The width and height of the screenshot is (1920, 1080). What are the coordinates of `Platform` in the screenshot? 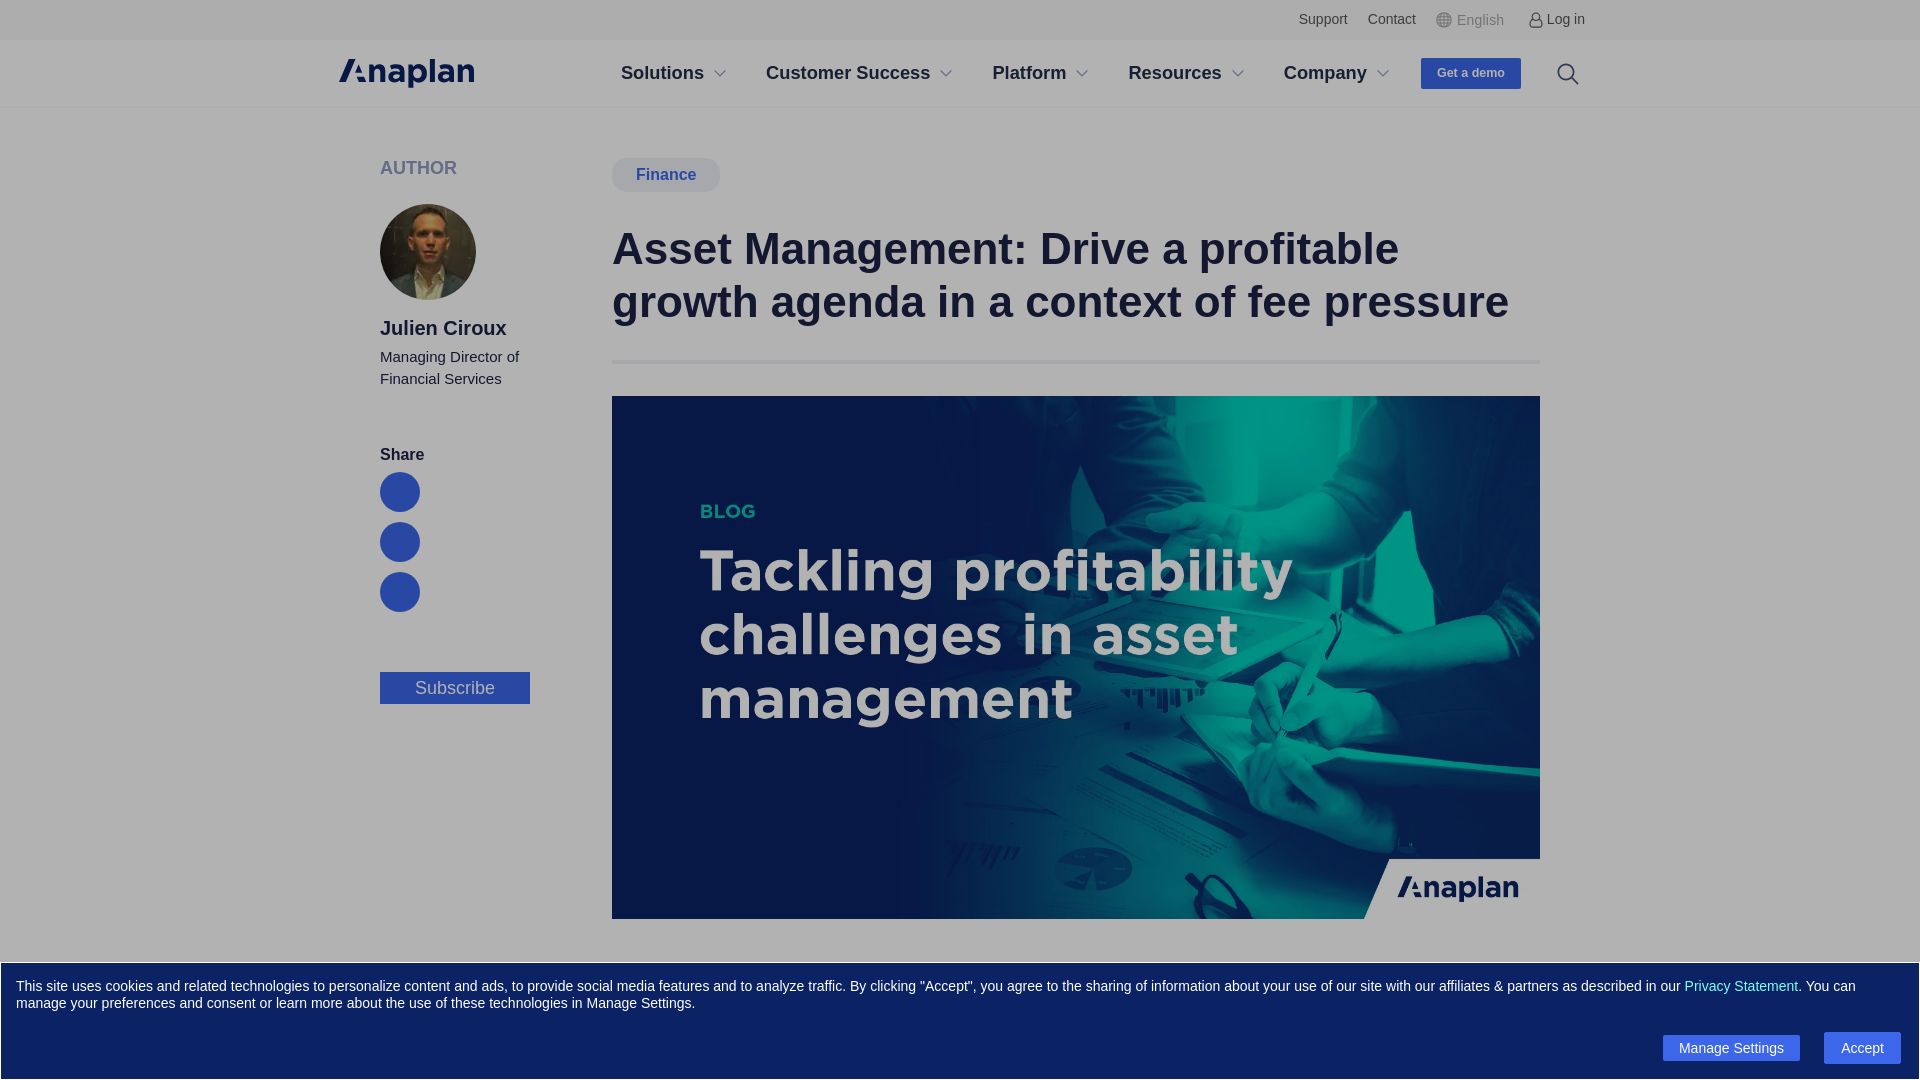 It's located at (1028, 74).